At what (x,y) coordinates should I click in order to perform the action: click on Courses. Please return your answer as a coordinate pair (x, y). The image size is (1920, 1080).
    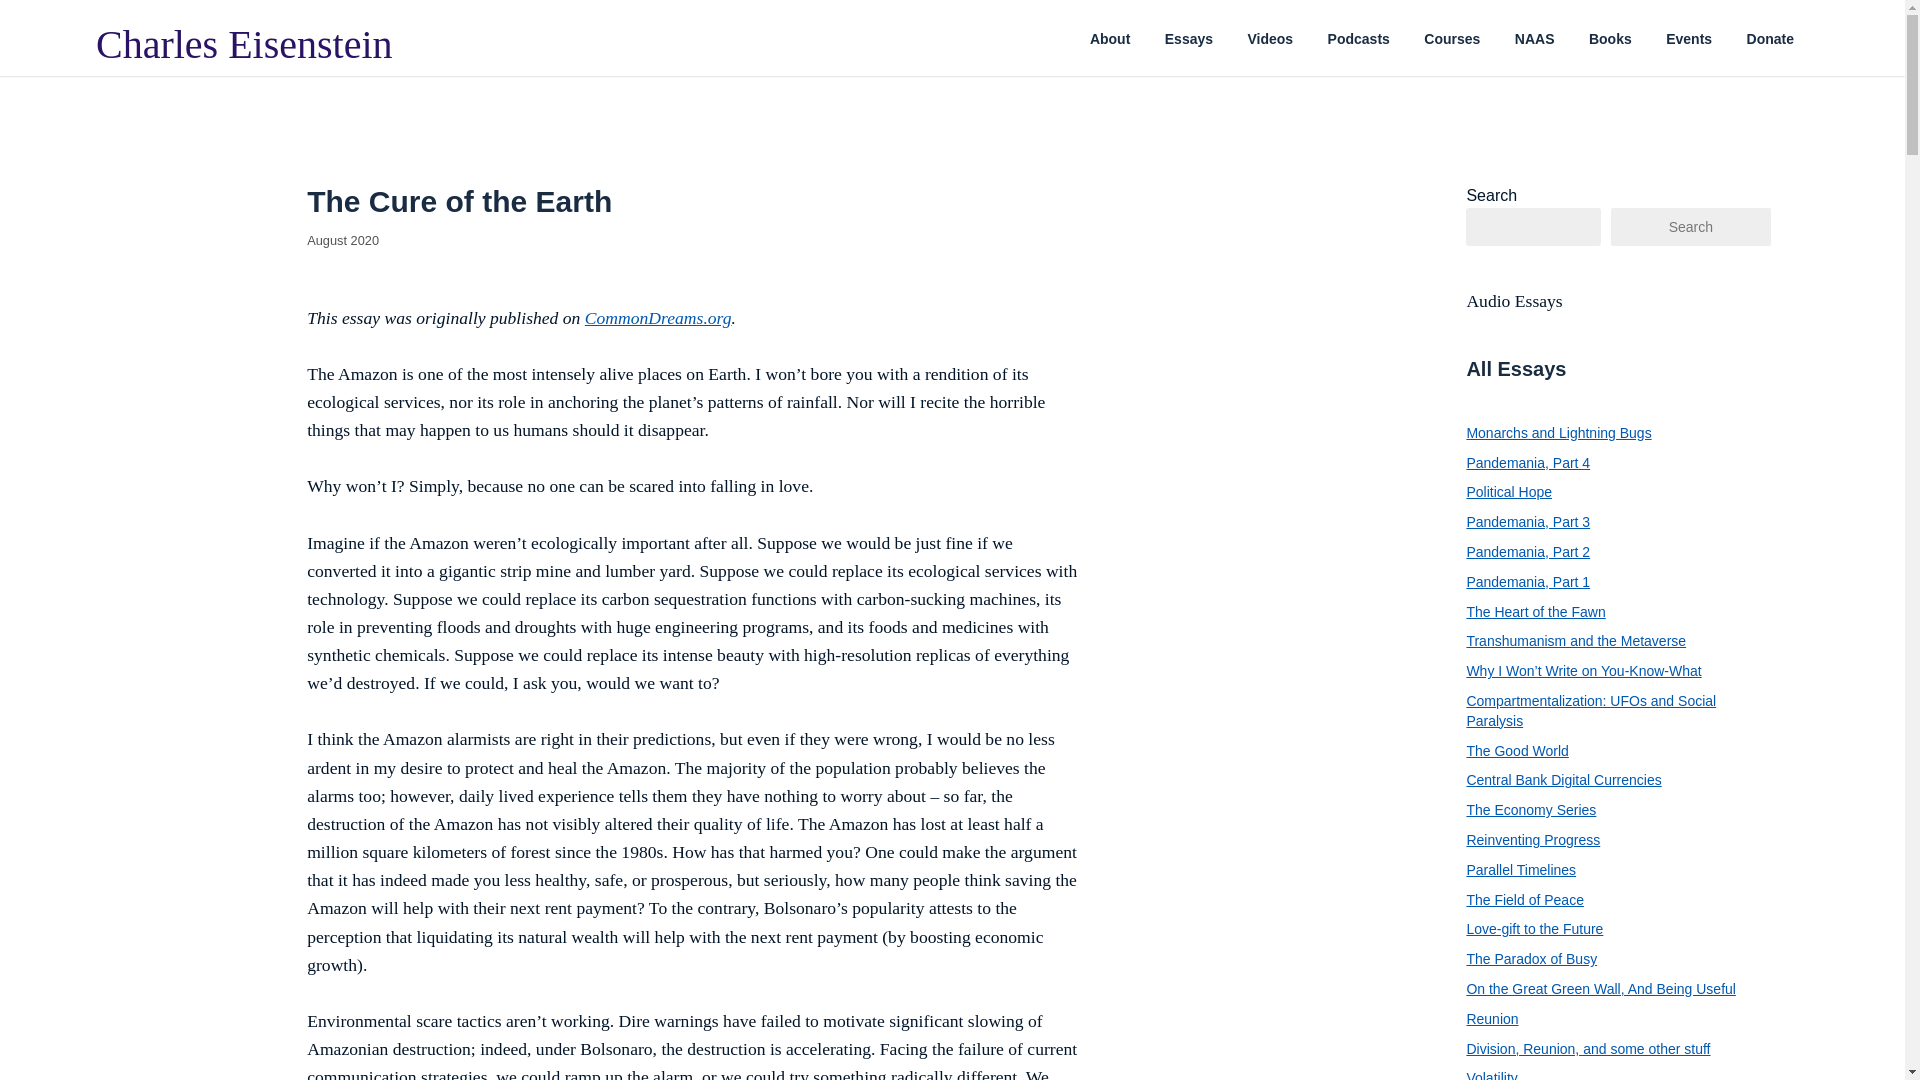
    Looking at the image, I should click on (1452, 39).